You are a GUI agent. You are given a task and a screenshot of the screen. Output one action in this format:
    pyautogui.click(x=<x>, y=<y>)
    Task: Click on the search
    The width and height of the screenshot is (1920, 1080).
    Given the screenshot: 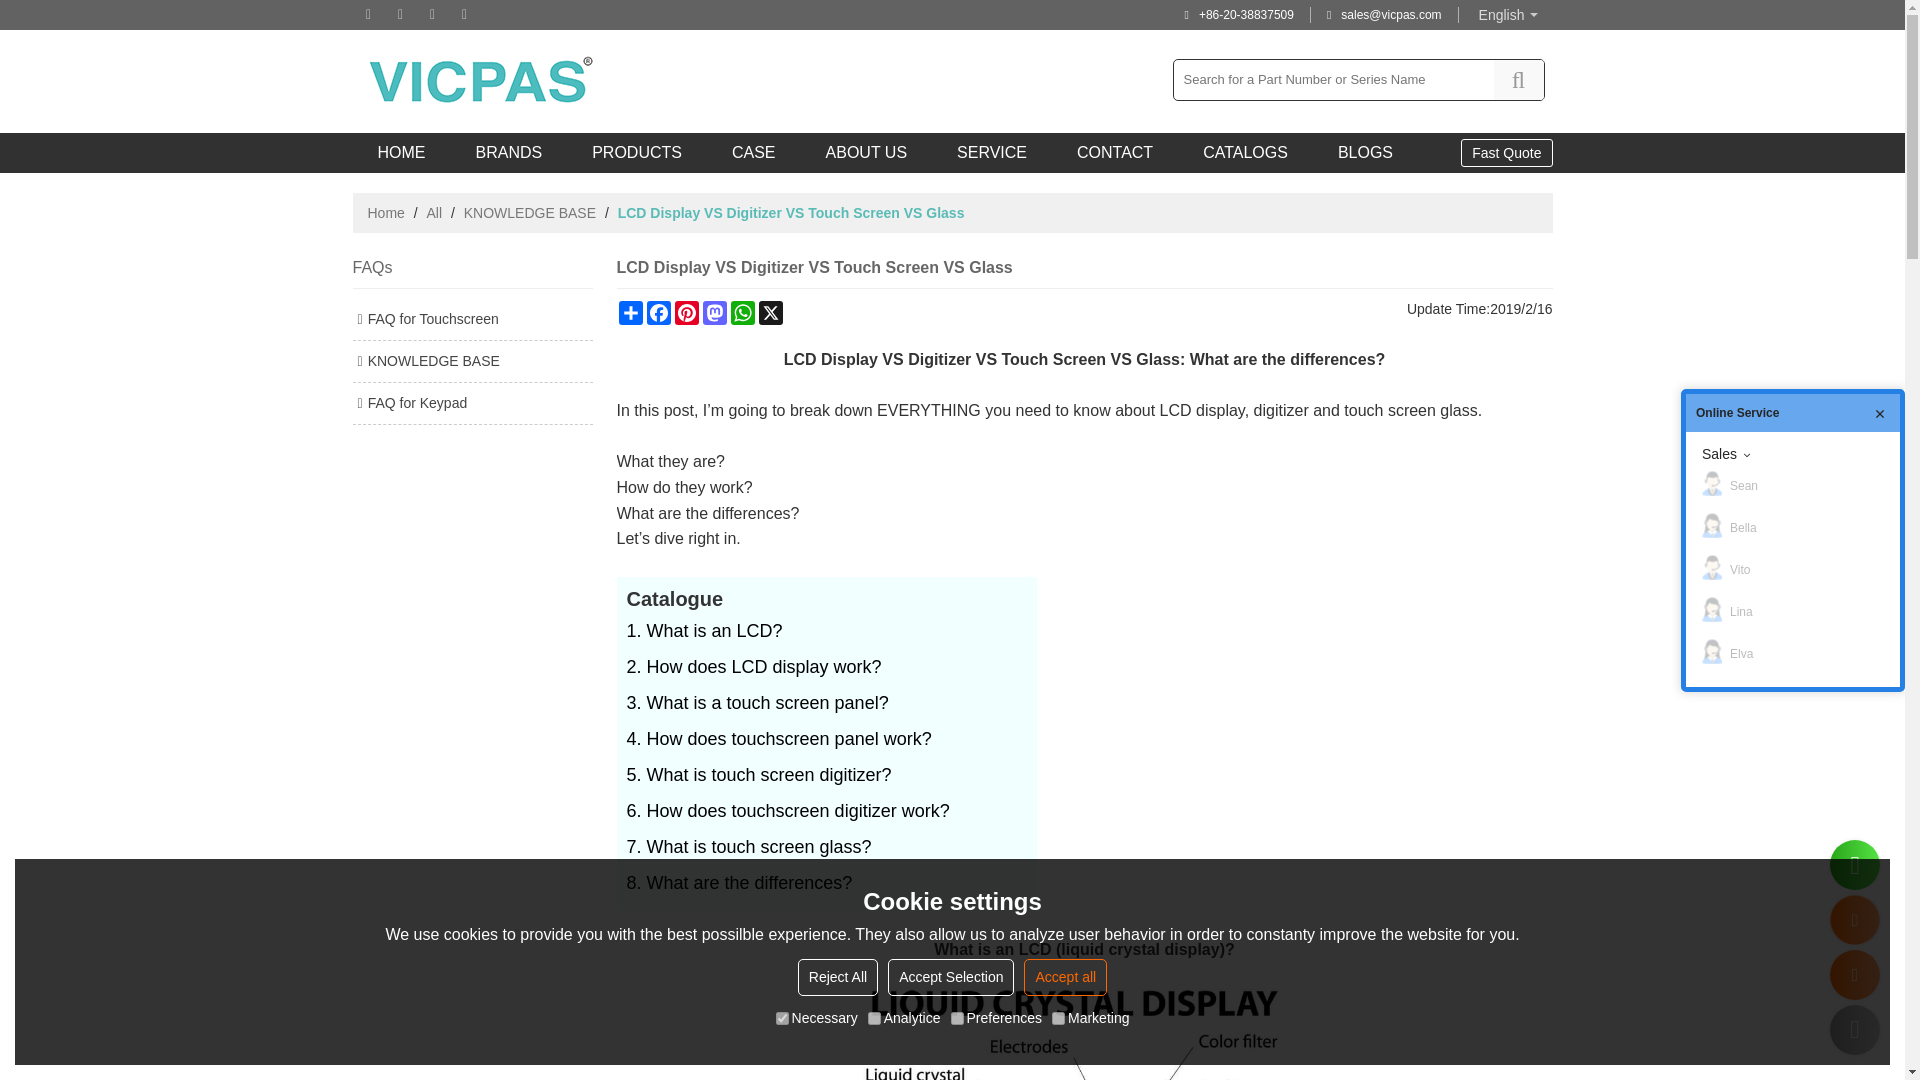 What is the action you would take?
    pyautogui.click(x=1518, y=80)
    